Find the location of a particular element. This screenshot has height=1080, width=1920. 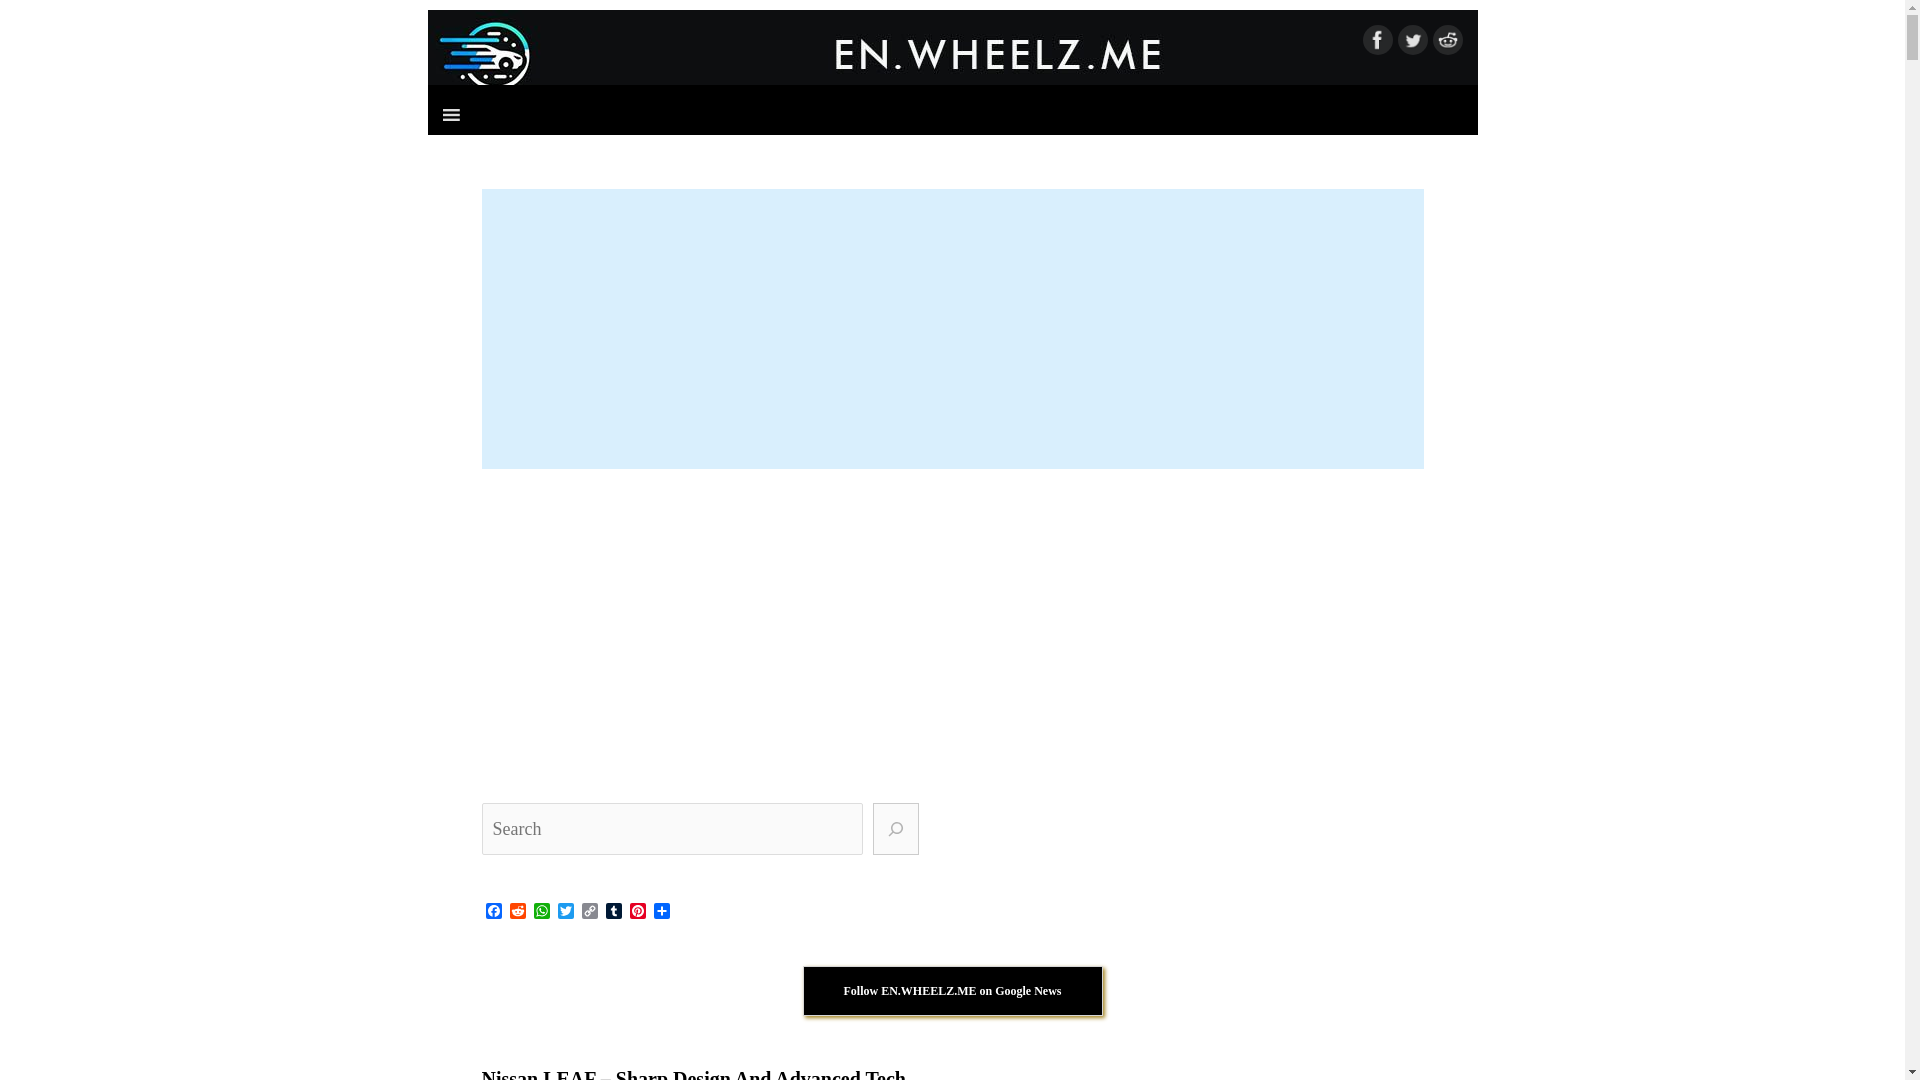

EN.WHEELZ.ME is located at coordinates (953, 54).